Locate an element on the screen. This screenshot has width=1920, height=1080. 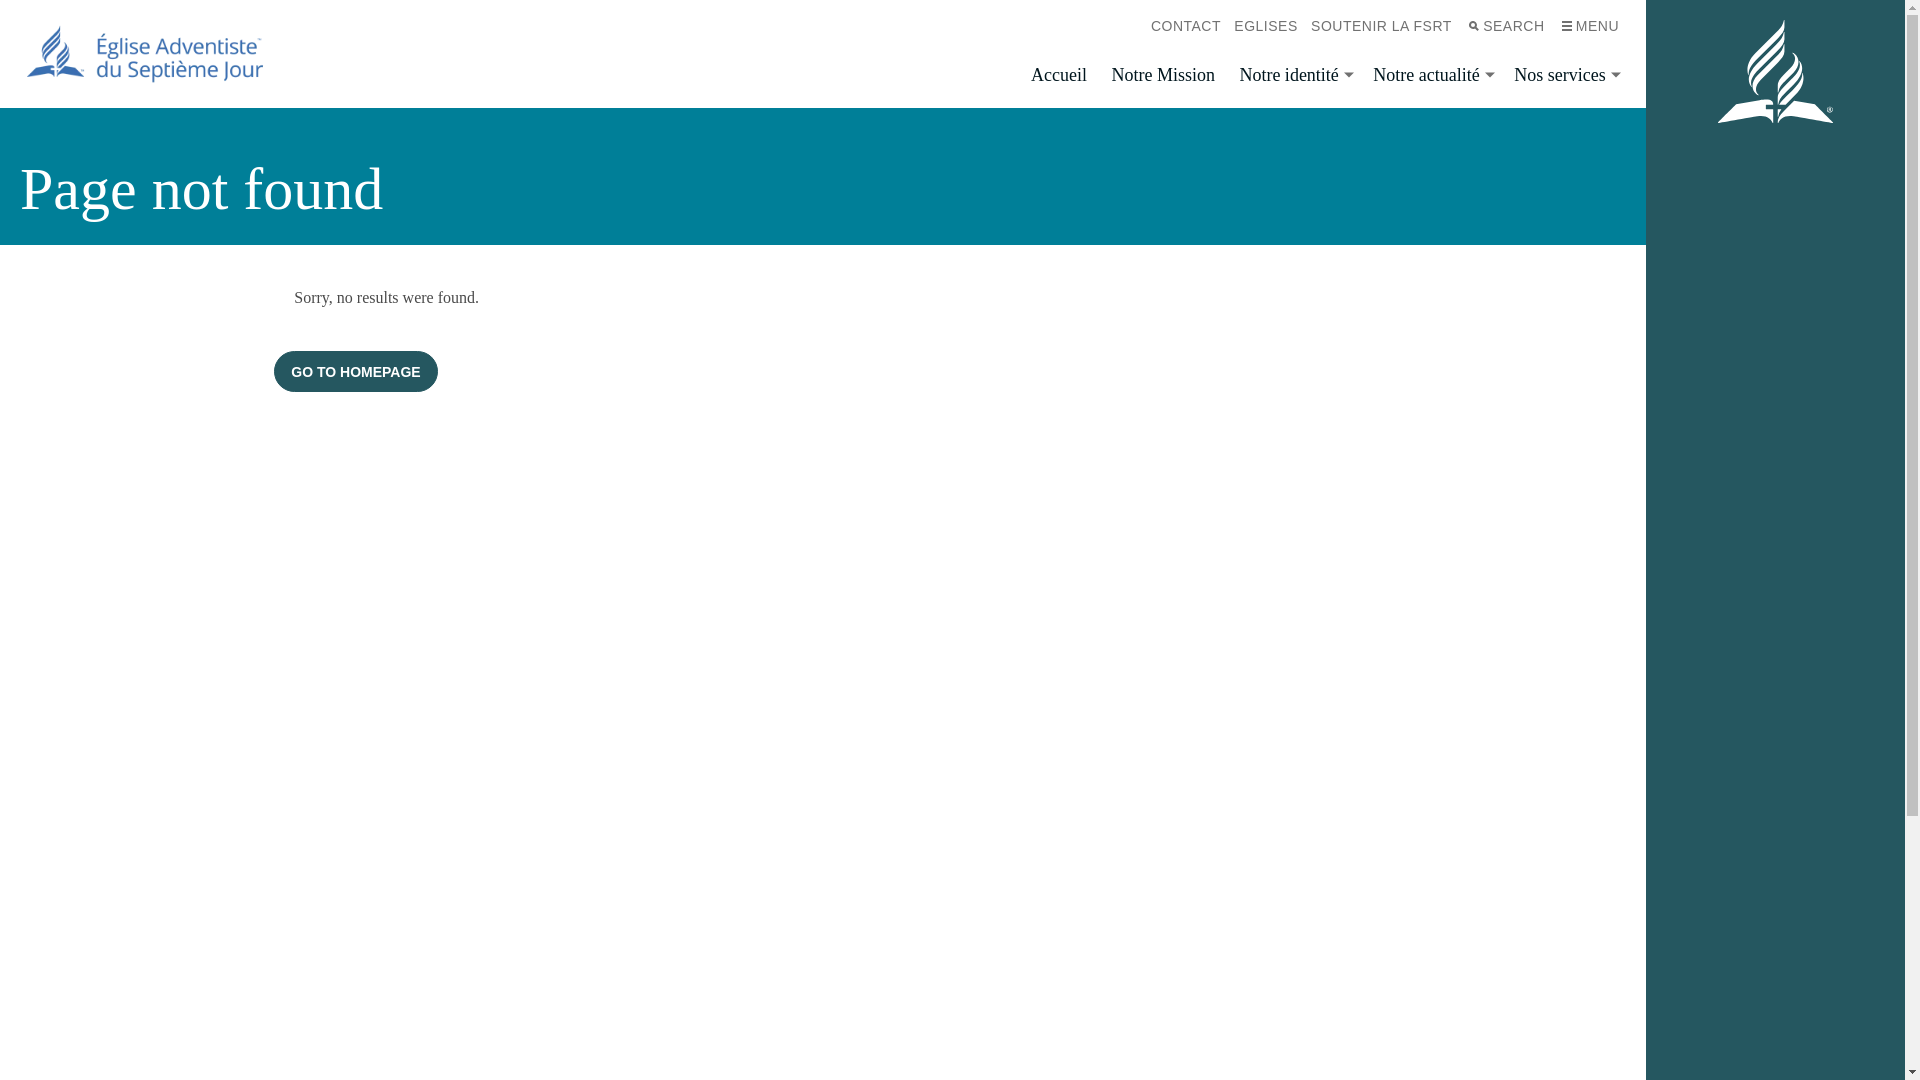
MENU is located at coordinates (1588, 26).